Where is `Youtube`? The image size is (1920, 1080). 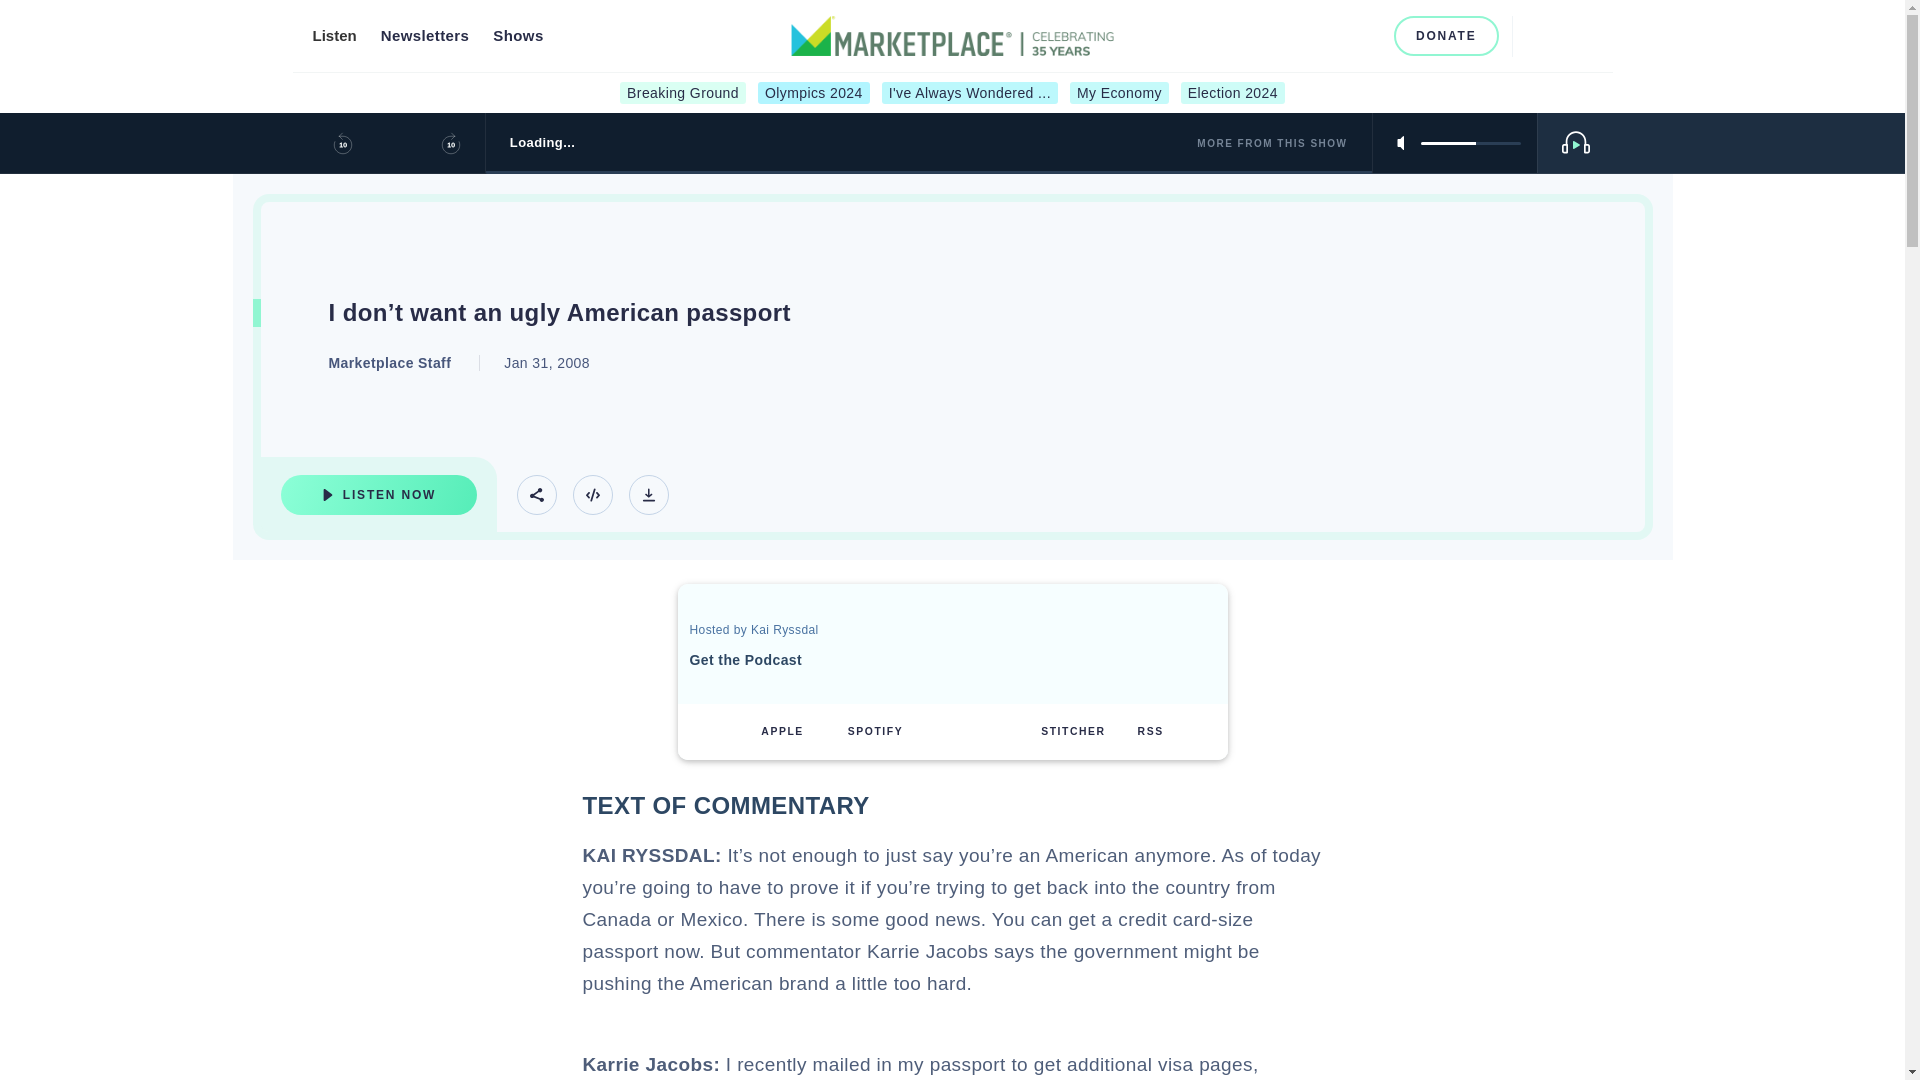
Youtube is located at coordinates (1334, 35).